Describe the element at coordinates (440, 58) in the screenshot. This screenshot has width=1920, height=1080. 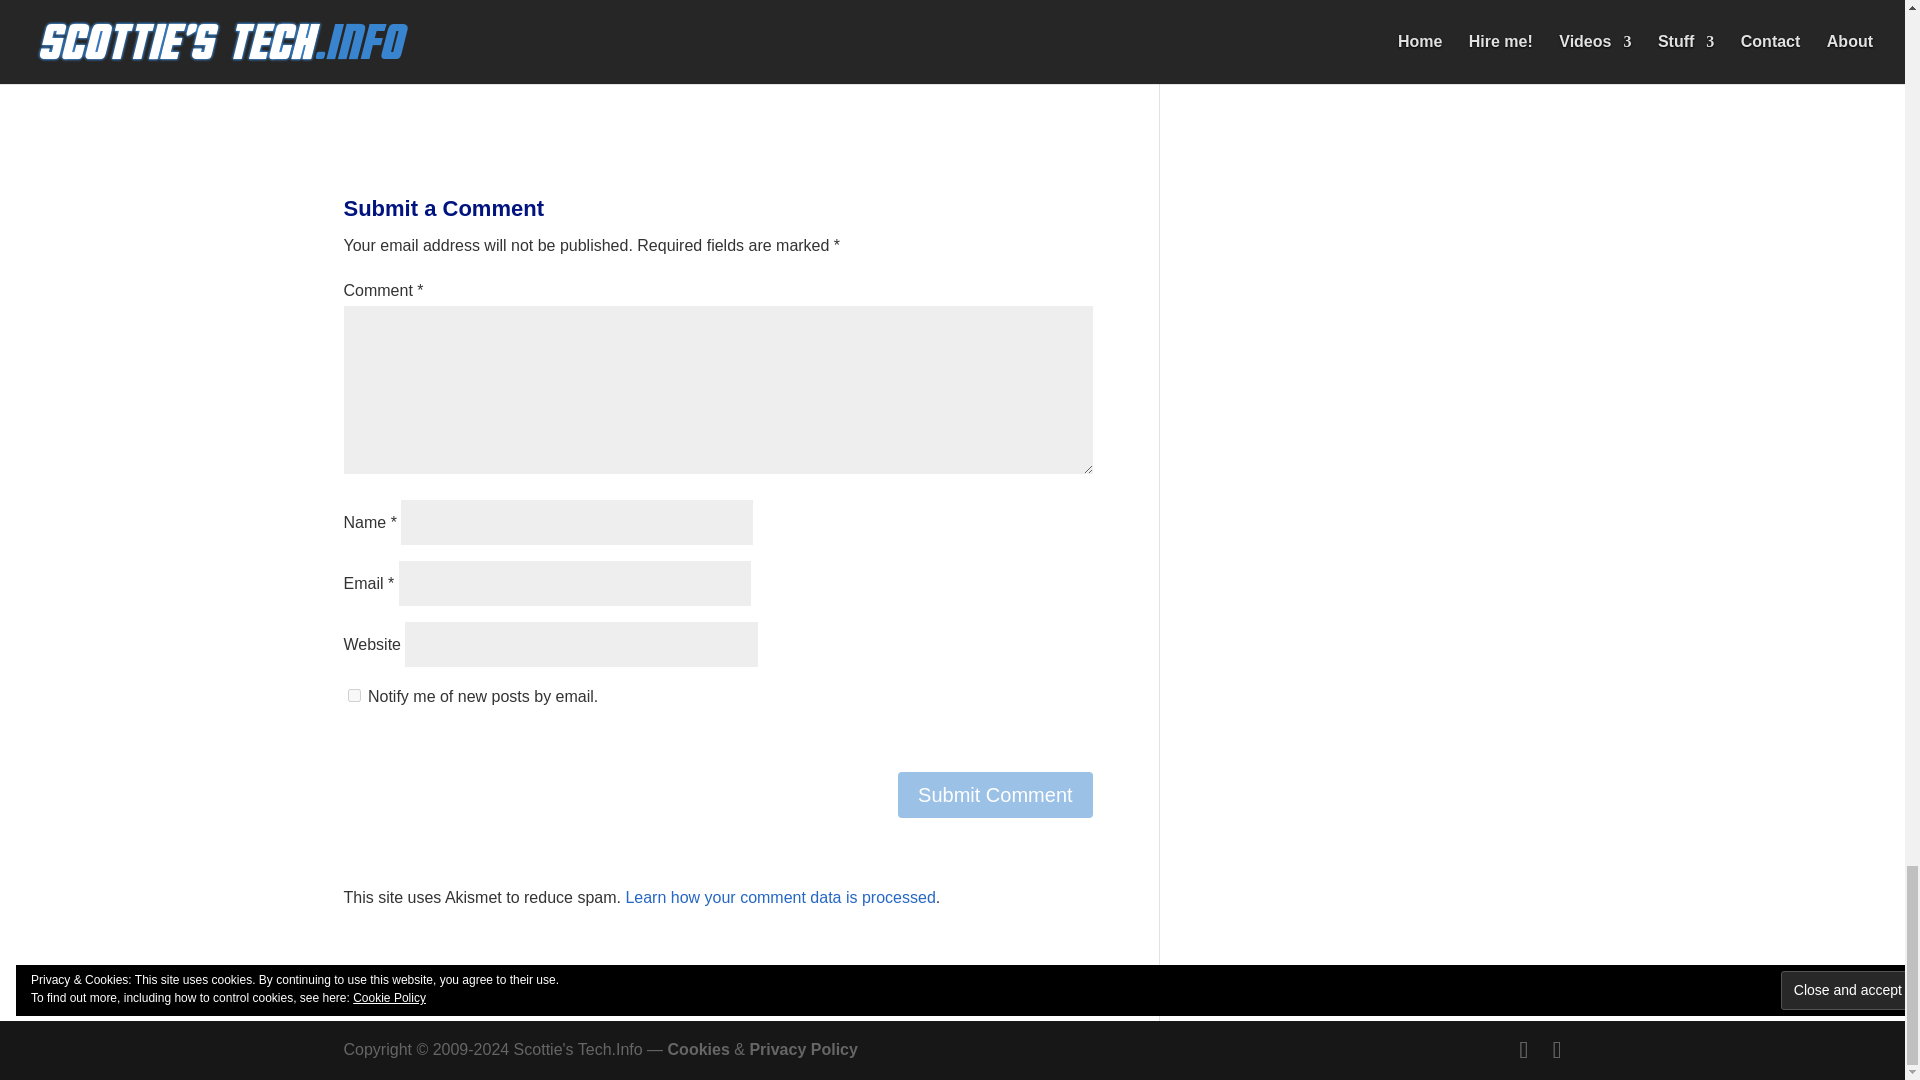
I see `Click to share on Twitter` at that location.